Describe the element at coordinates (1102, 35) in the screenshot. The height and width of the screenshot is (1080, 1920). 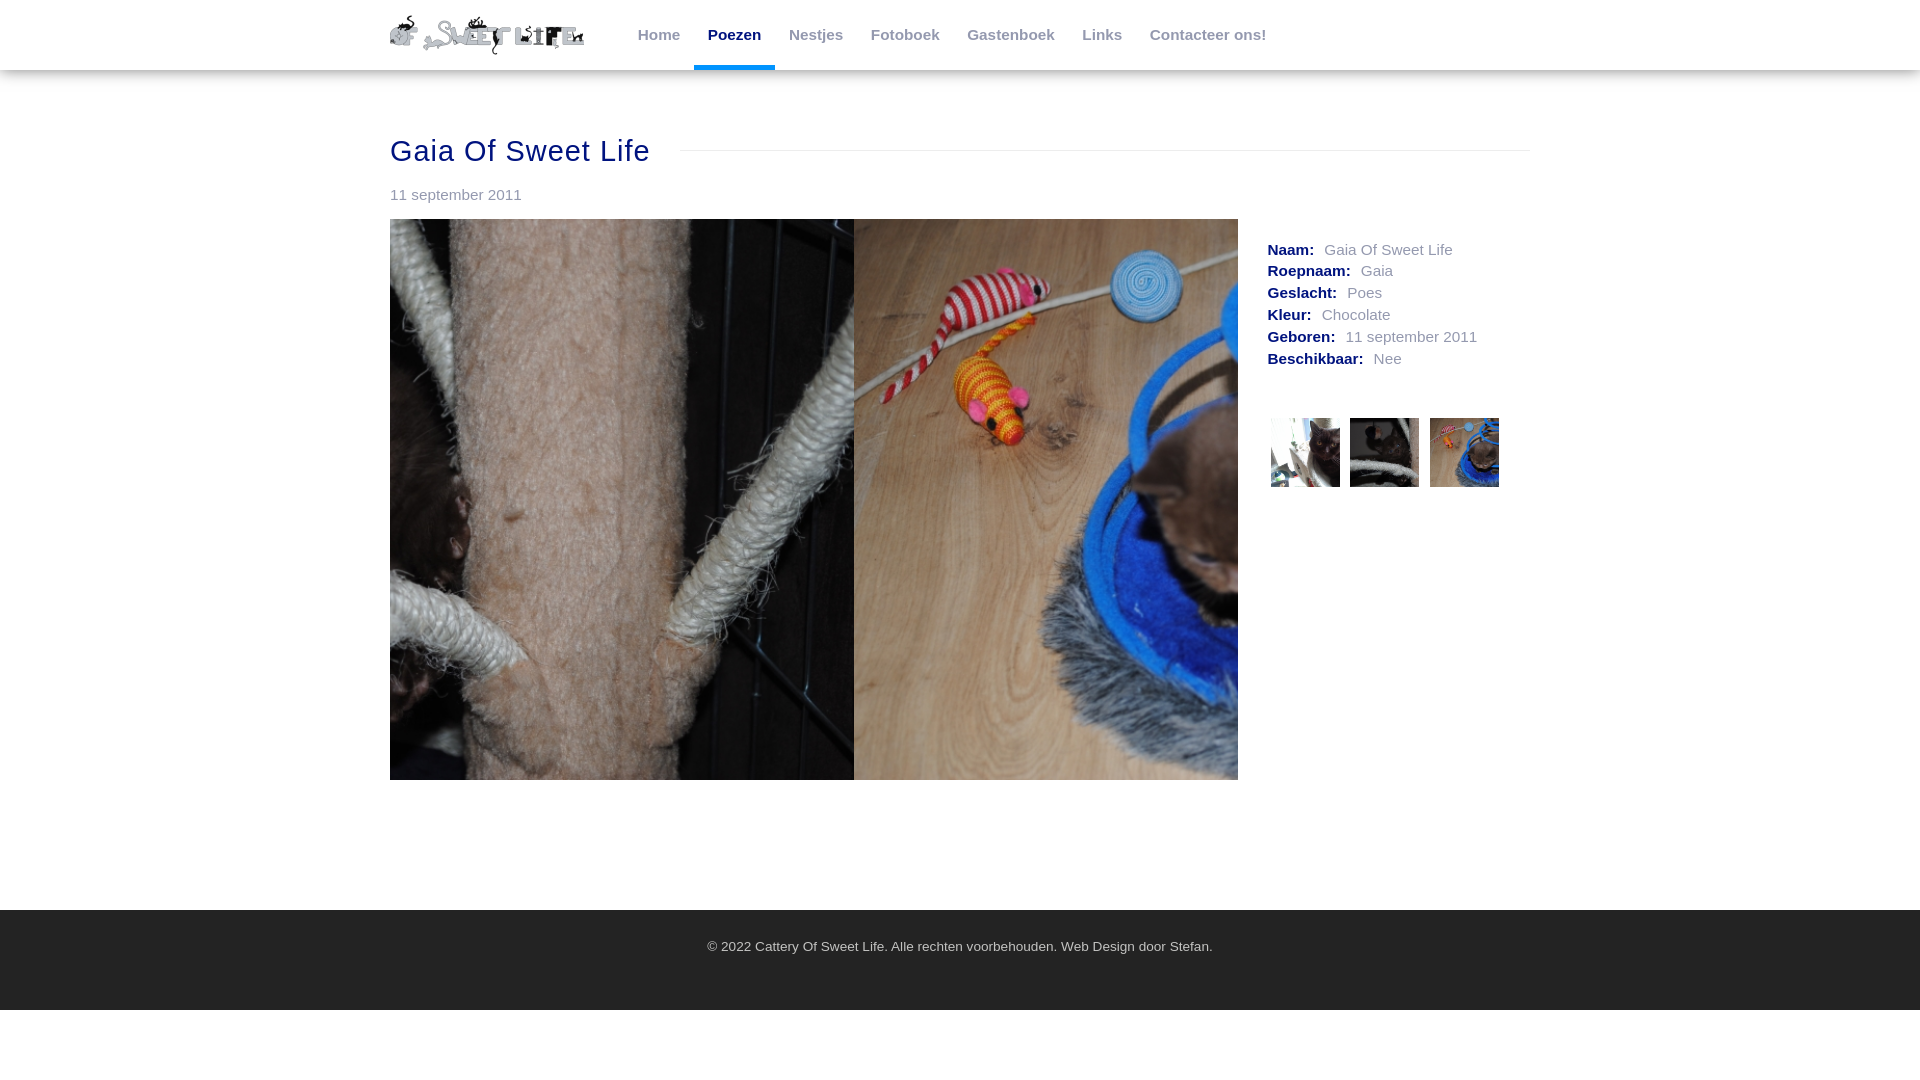
I see `Links` at that location.